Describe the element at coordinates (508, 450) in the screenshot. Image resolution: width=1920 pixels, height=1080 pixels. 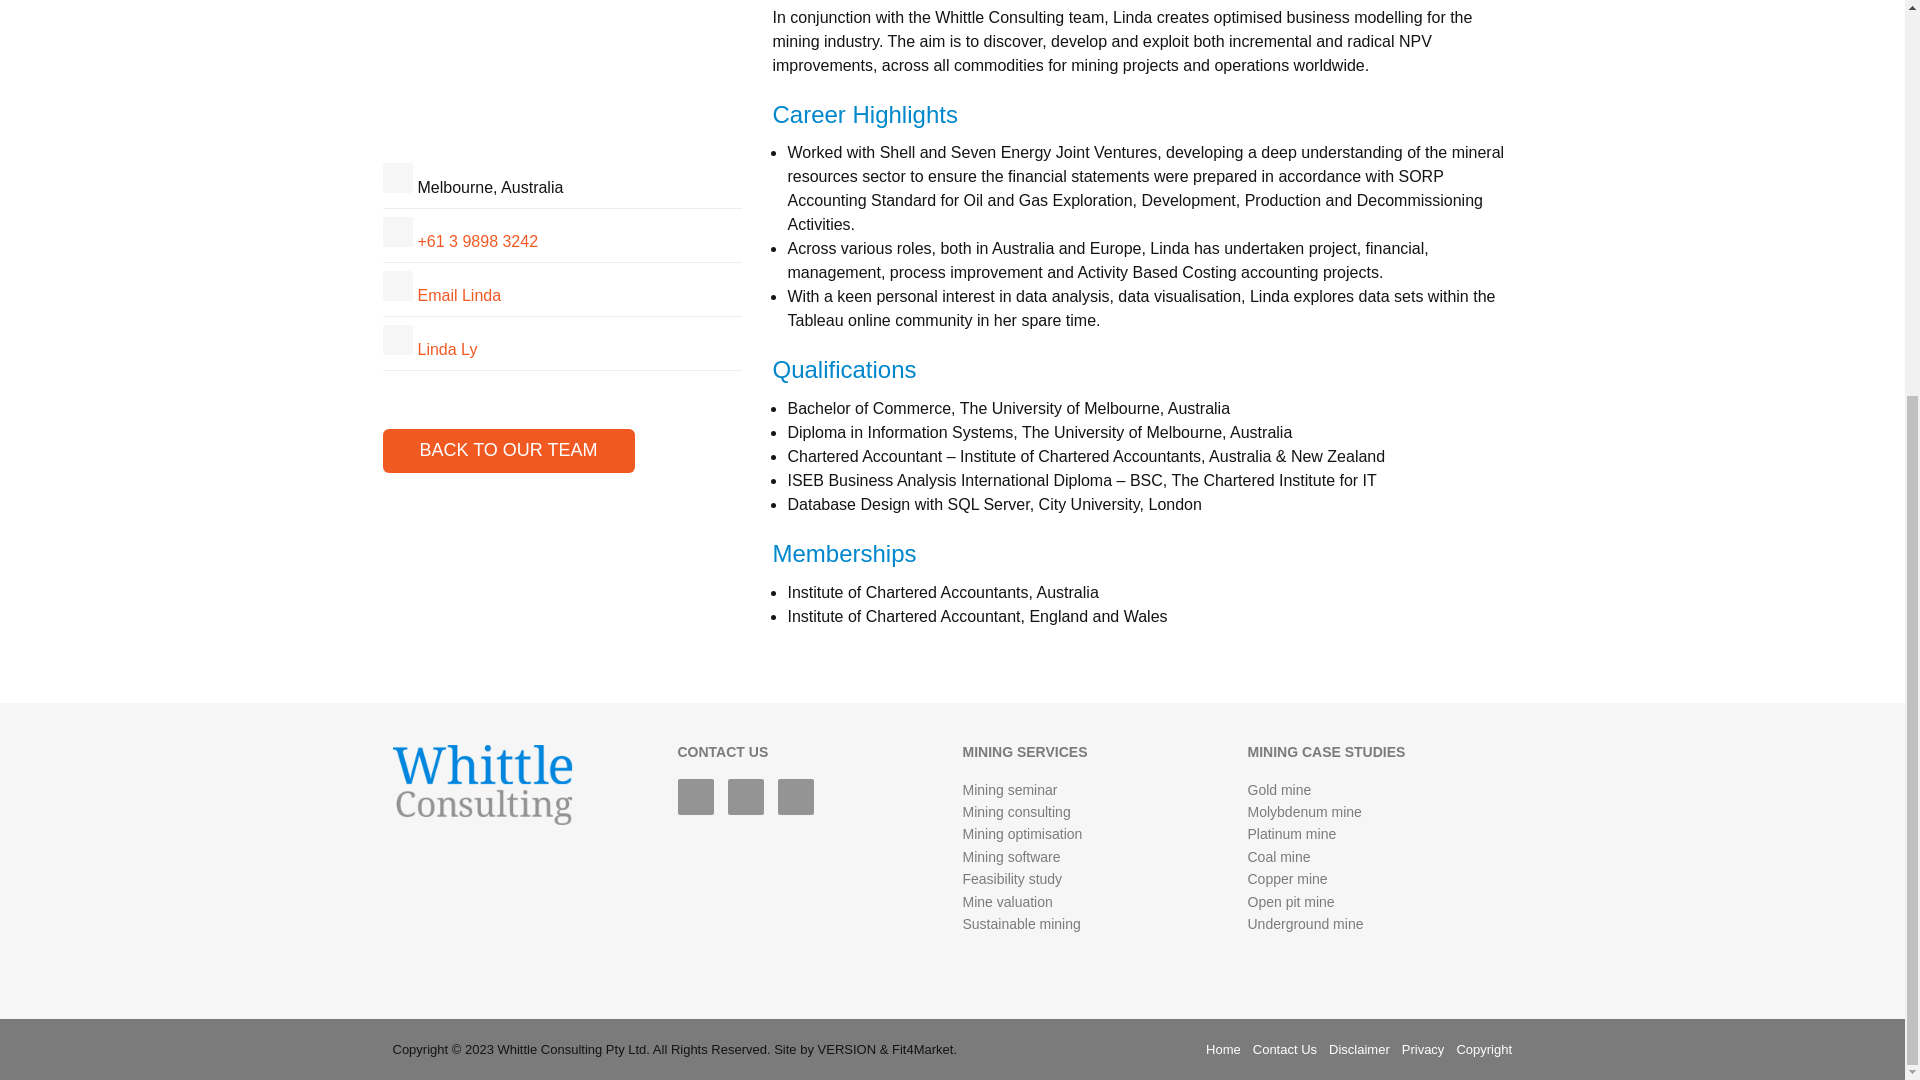
I see `BACK TO OUR TEAM` at that location.